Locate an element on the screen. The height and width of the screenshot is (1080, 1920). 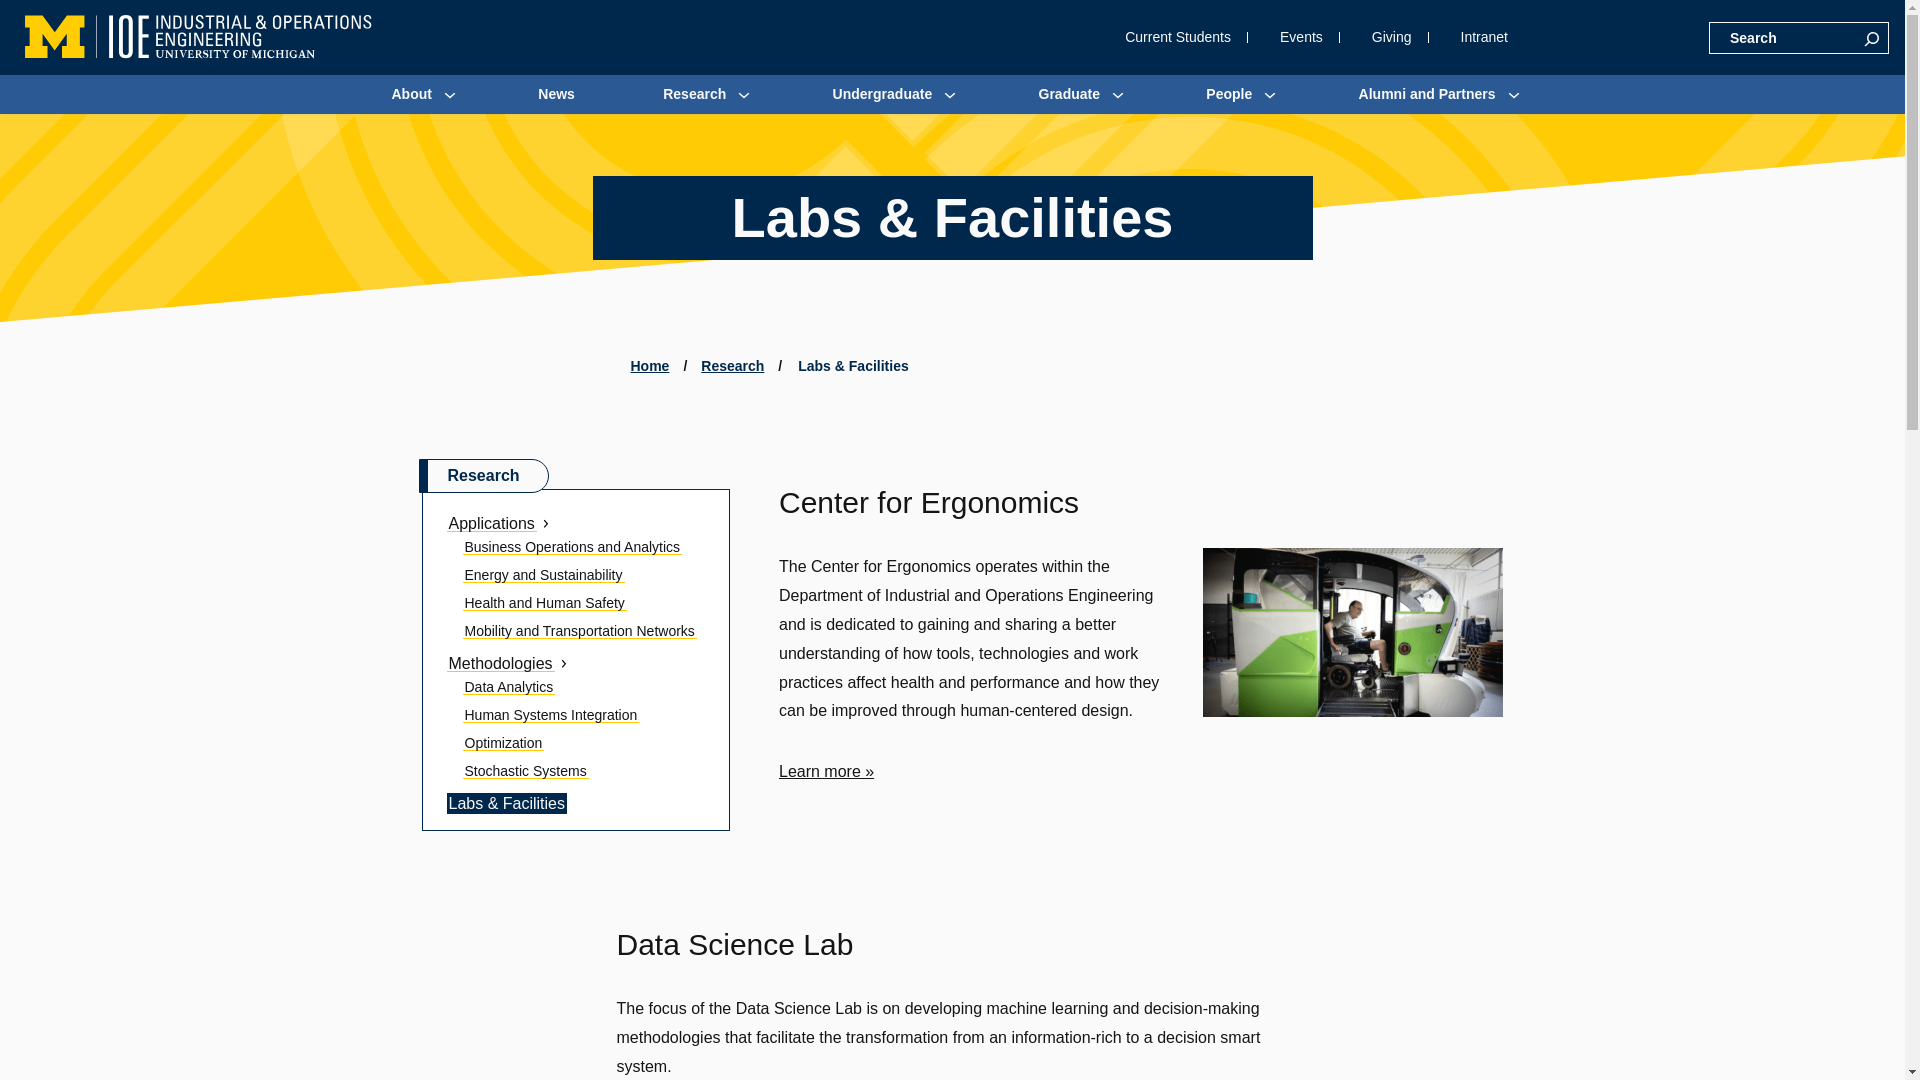
Current Students is located at coordinates (1178, 38).